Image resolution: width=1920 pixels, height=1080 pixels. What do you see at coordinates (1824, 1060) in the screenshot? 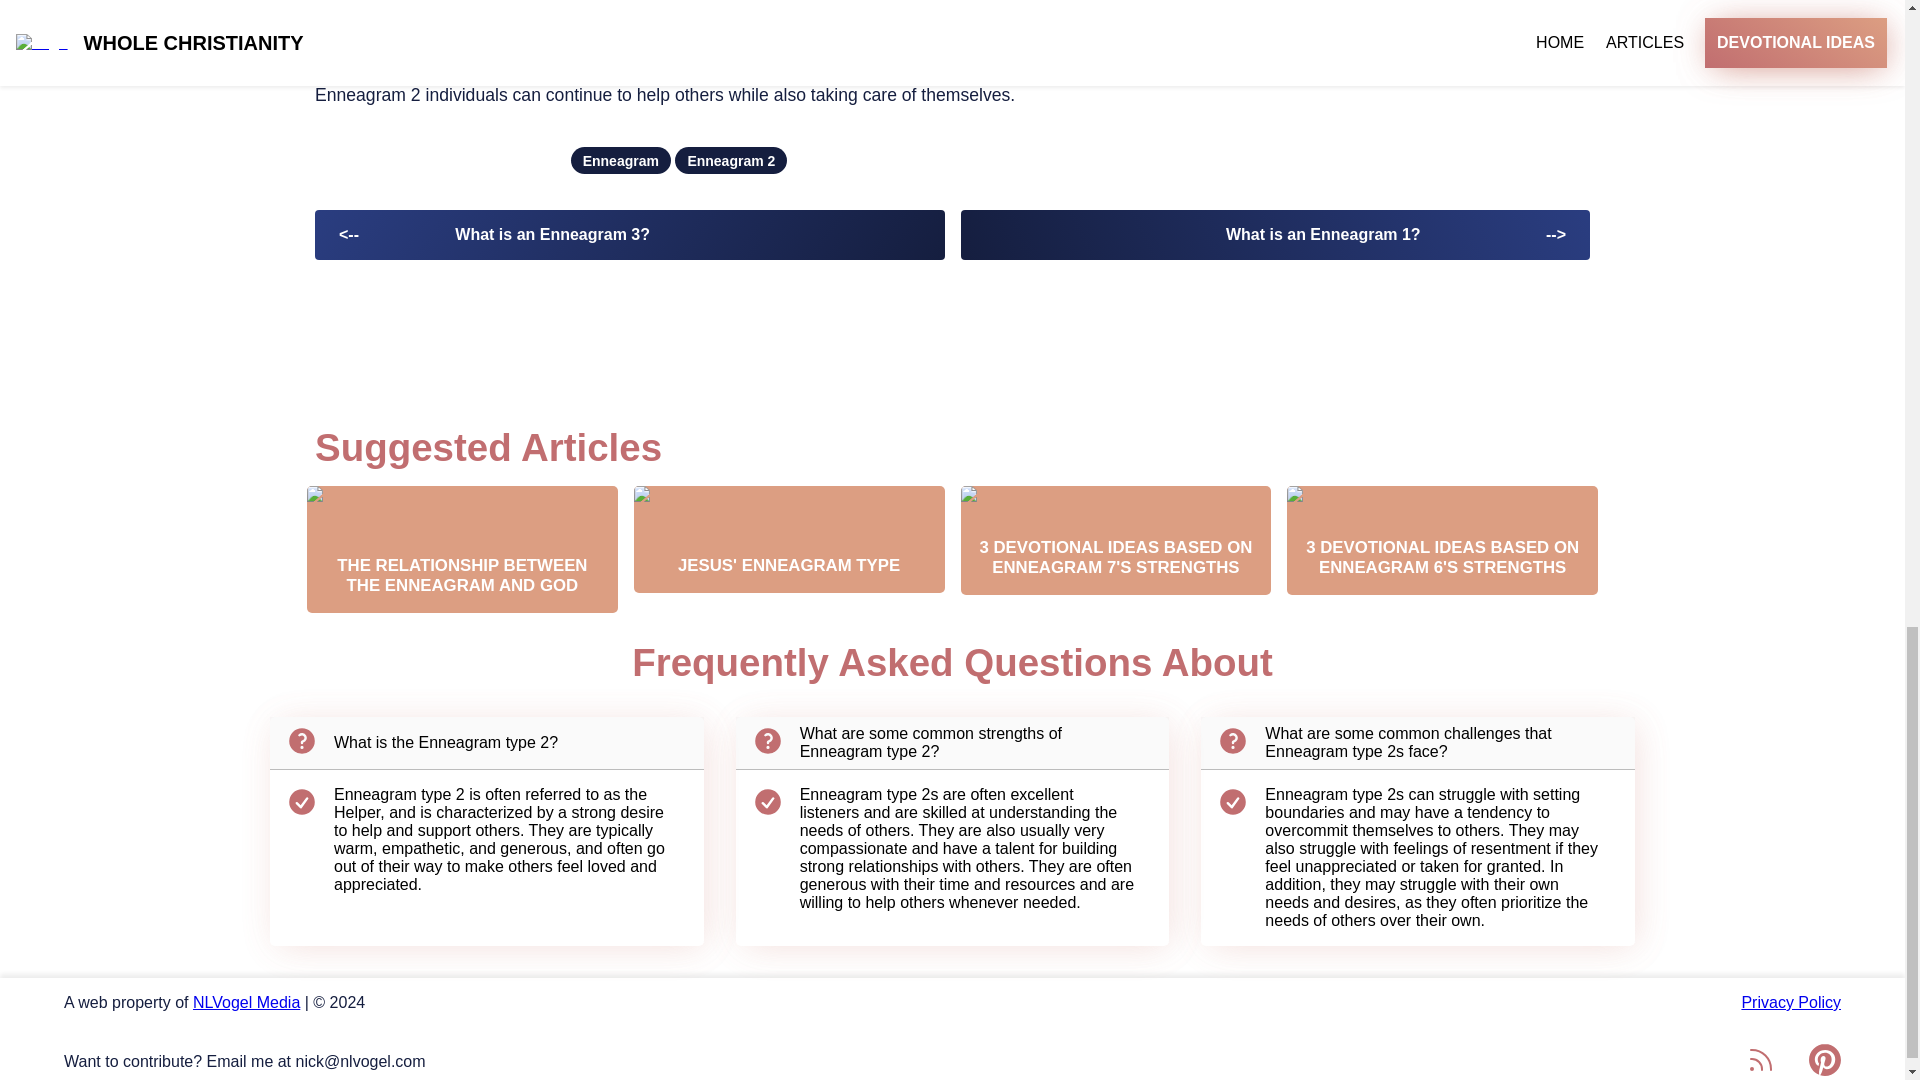
I see `Pinterest` at bounding box center [1824, 1060].